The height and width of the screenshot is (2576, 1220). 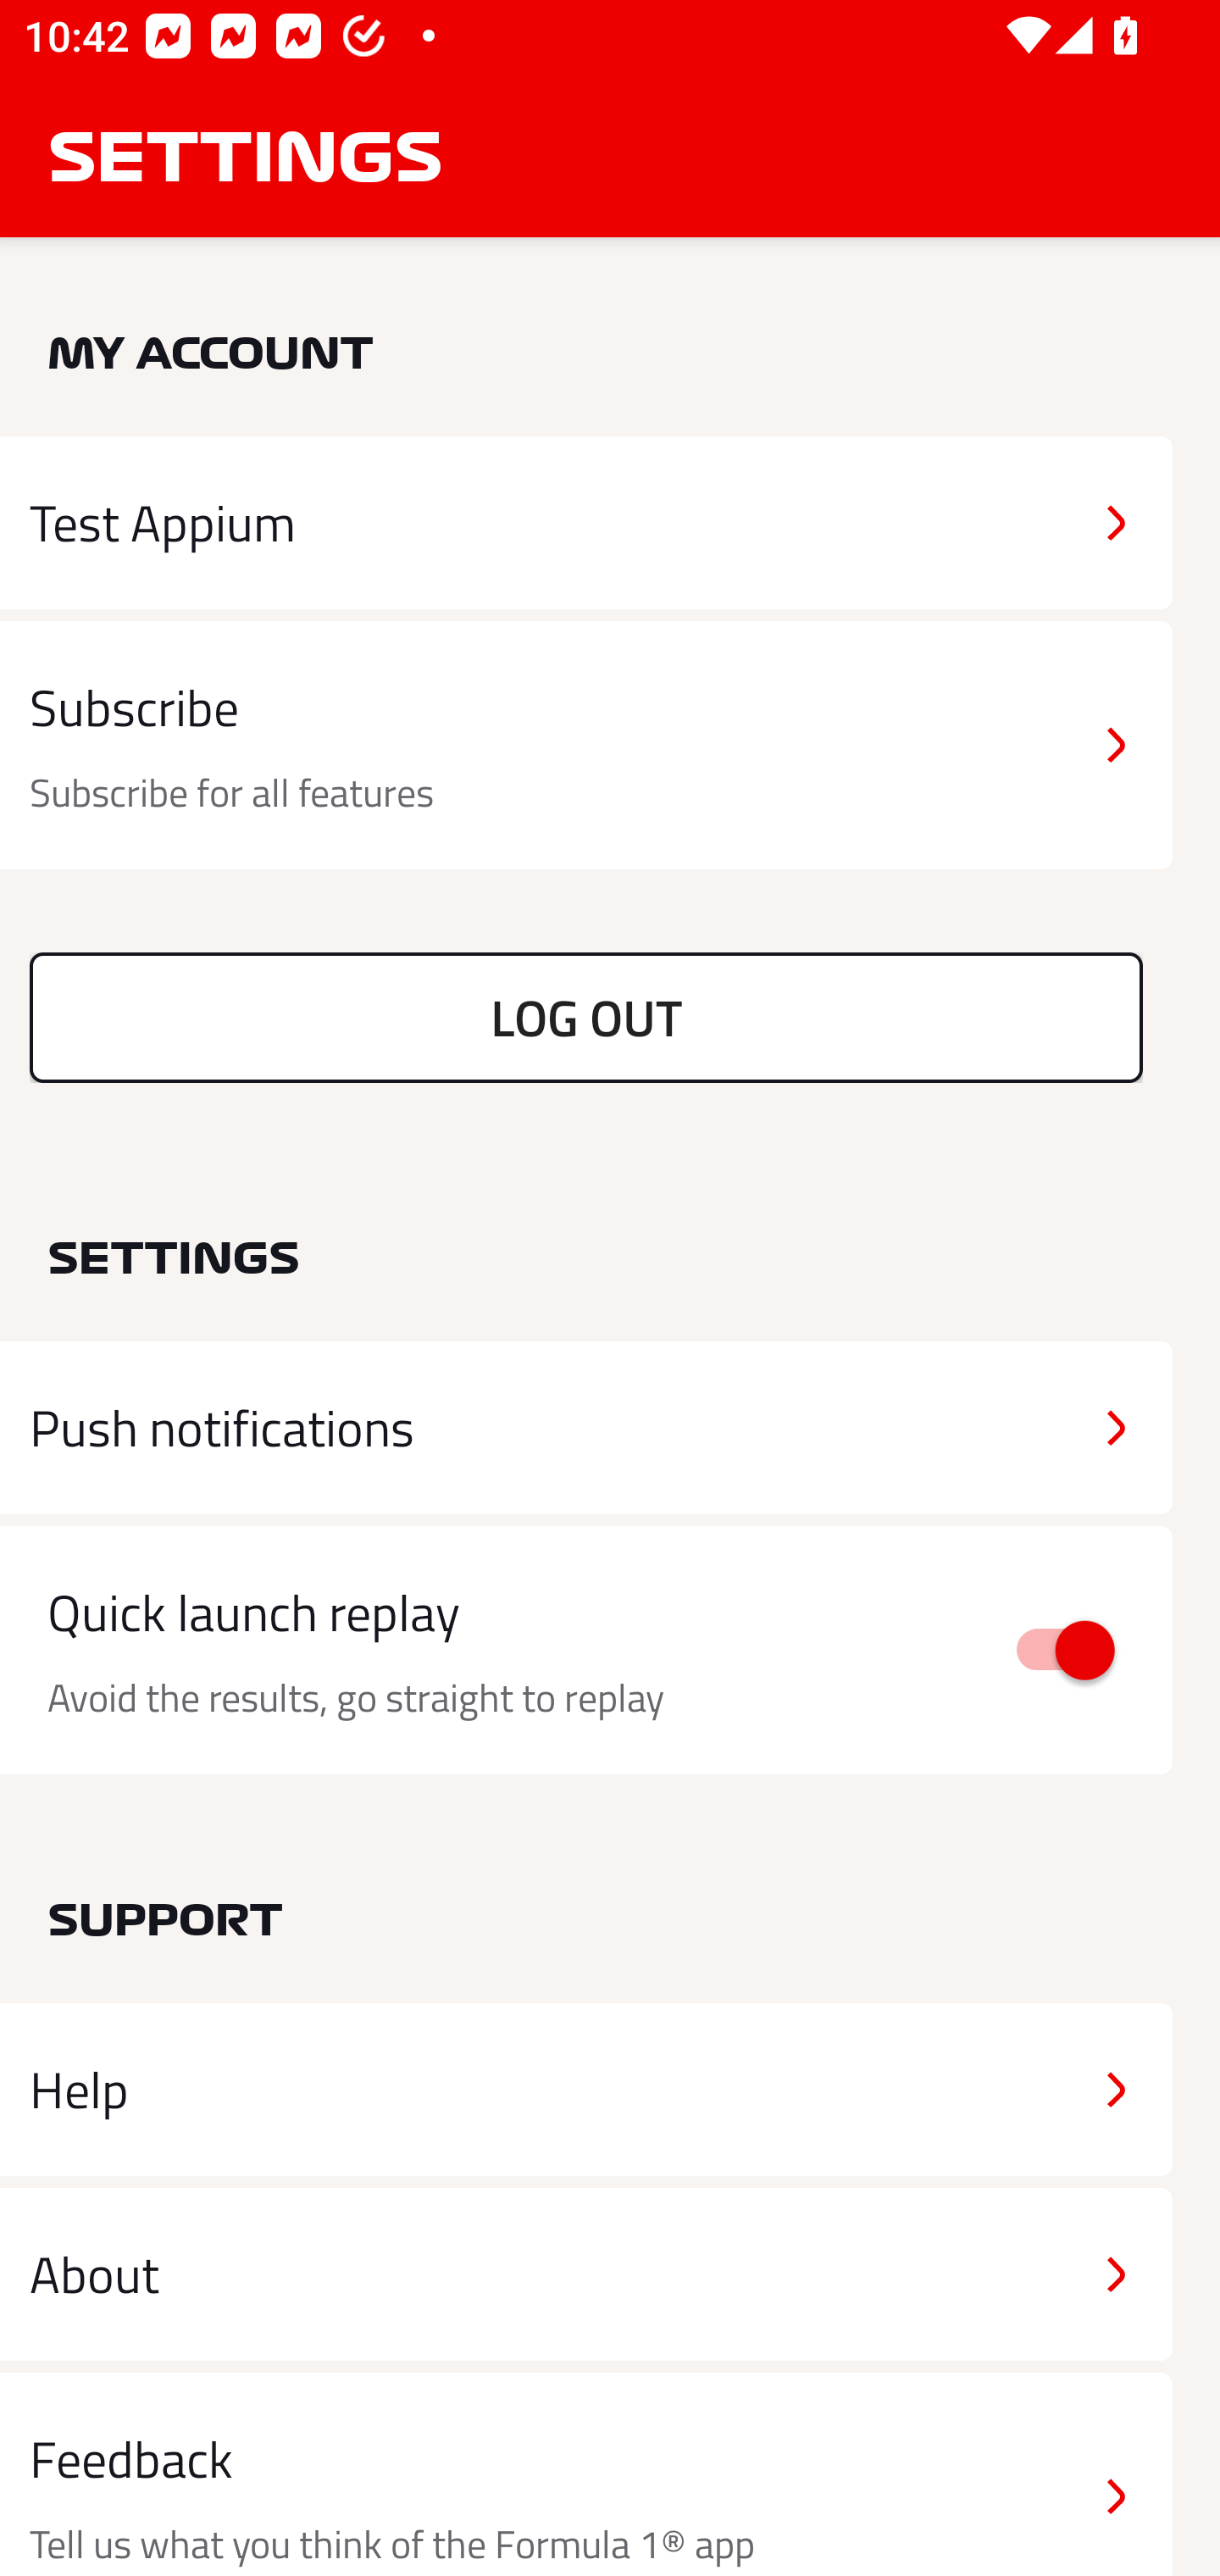 I want to click on Help, so click(x=586, y=2090).